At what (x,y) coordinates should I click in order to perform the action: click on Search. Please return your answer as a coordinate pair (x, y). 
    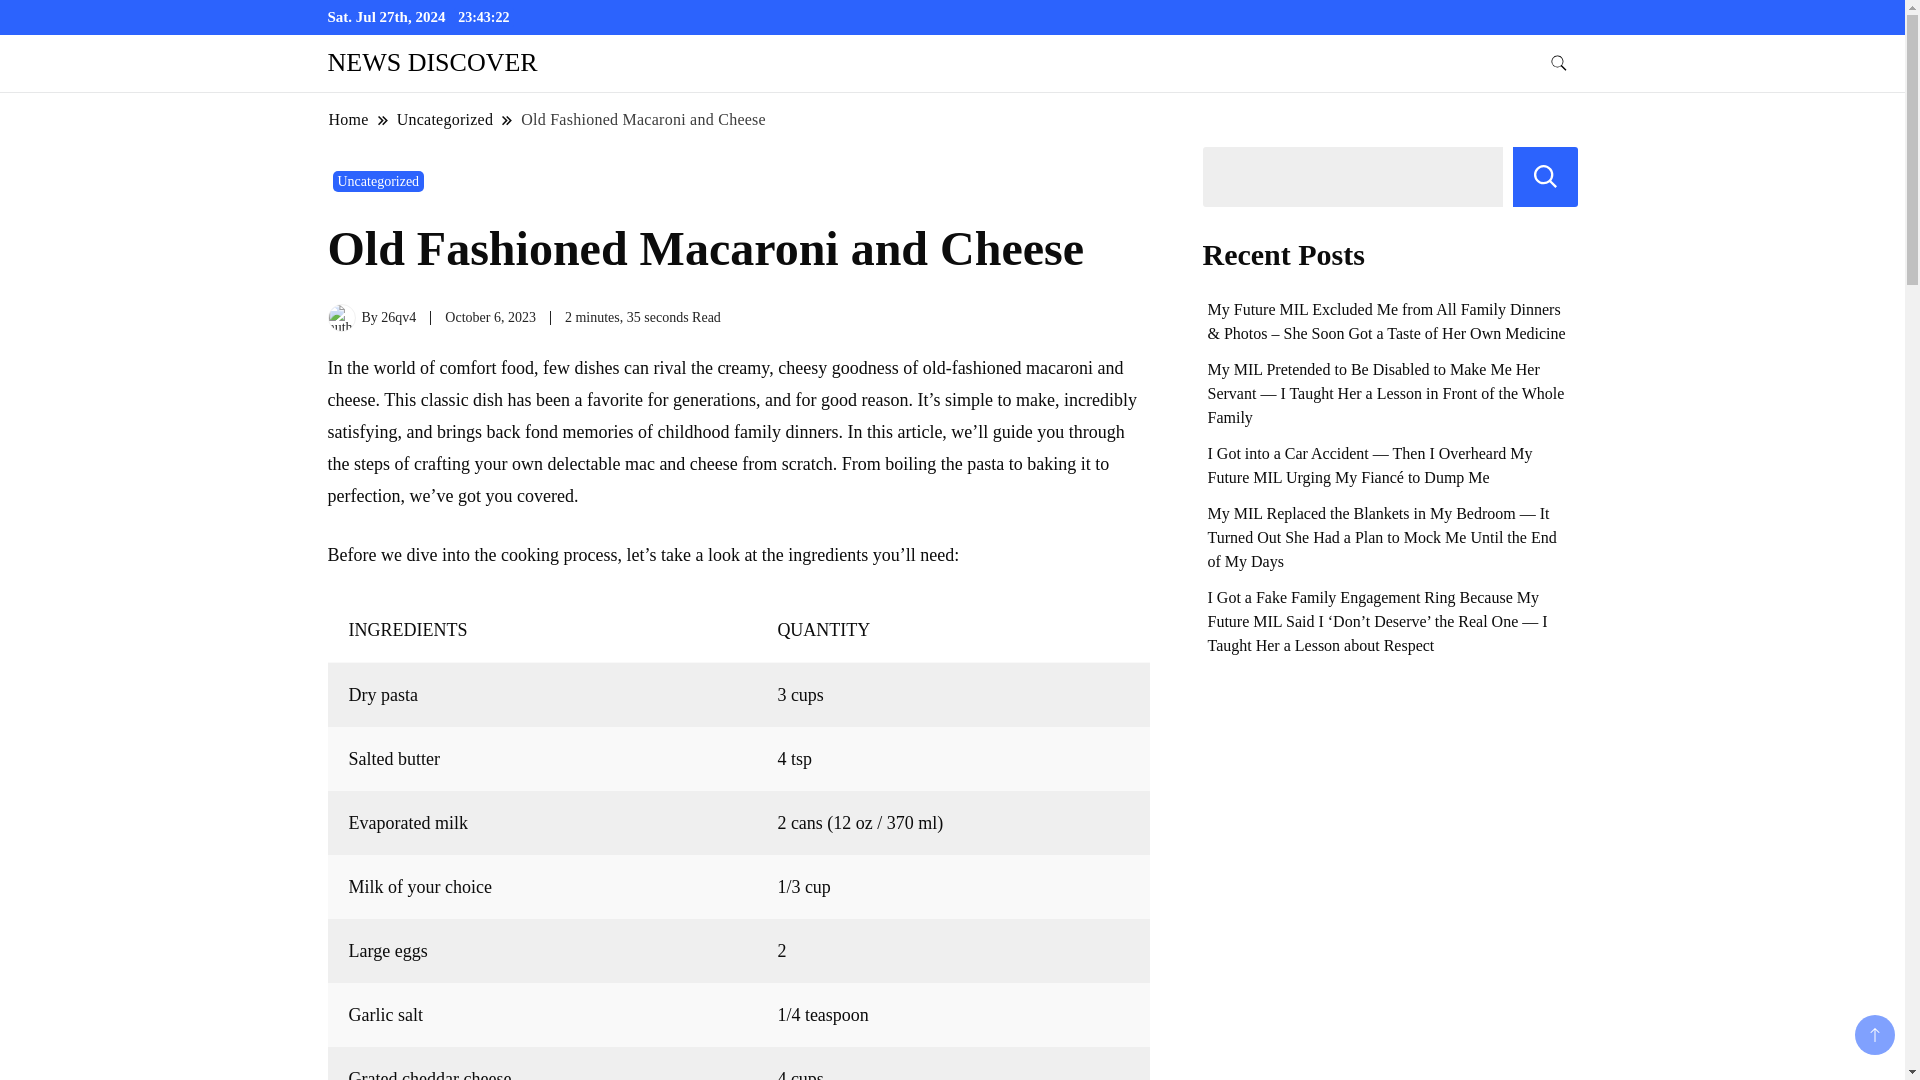
    Looking at the image, I should click on (1545, 176).